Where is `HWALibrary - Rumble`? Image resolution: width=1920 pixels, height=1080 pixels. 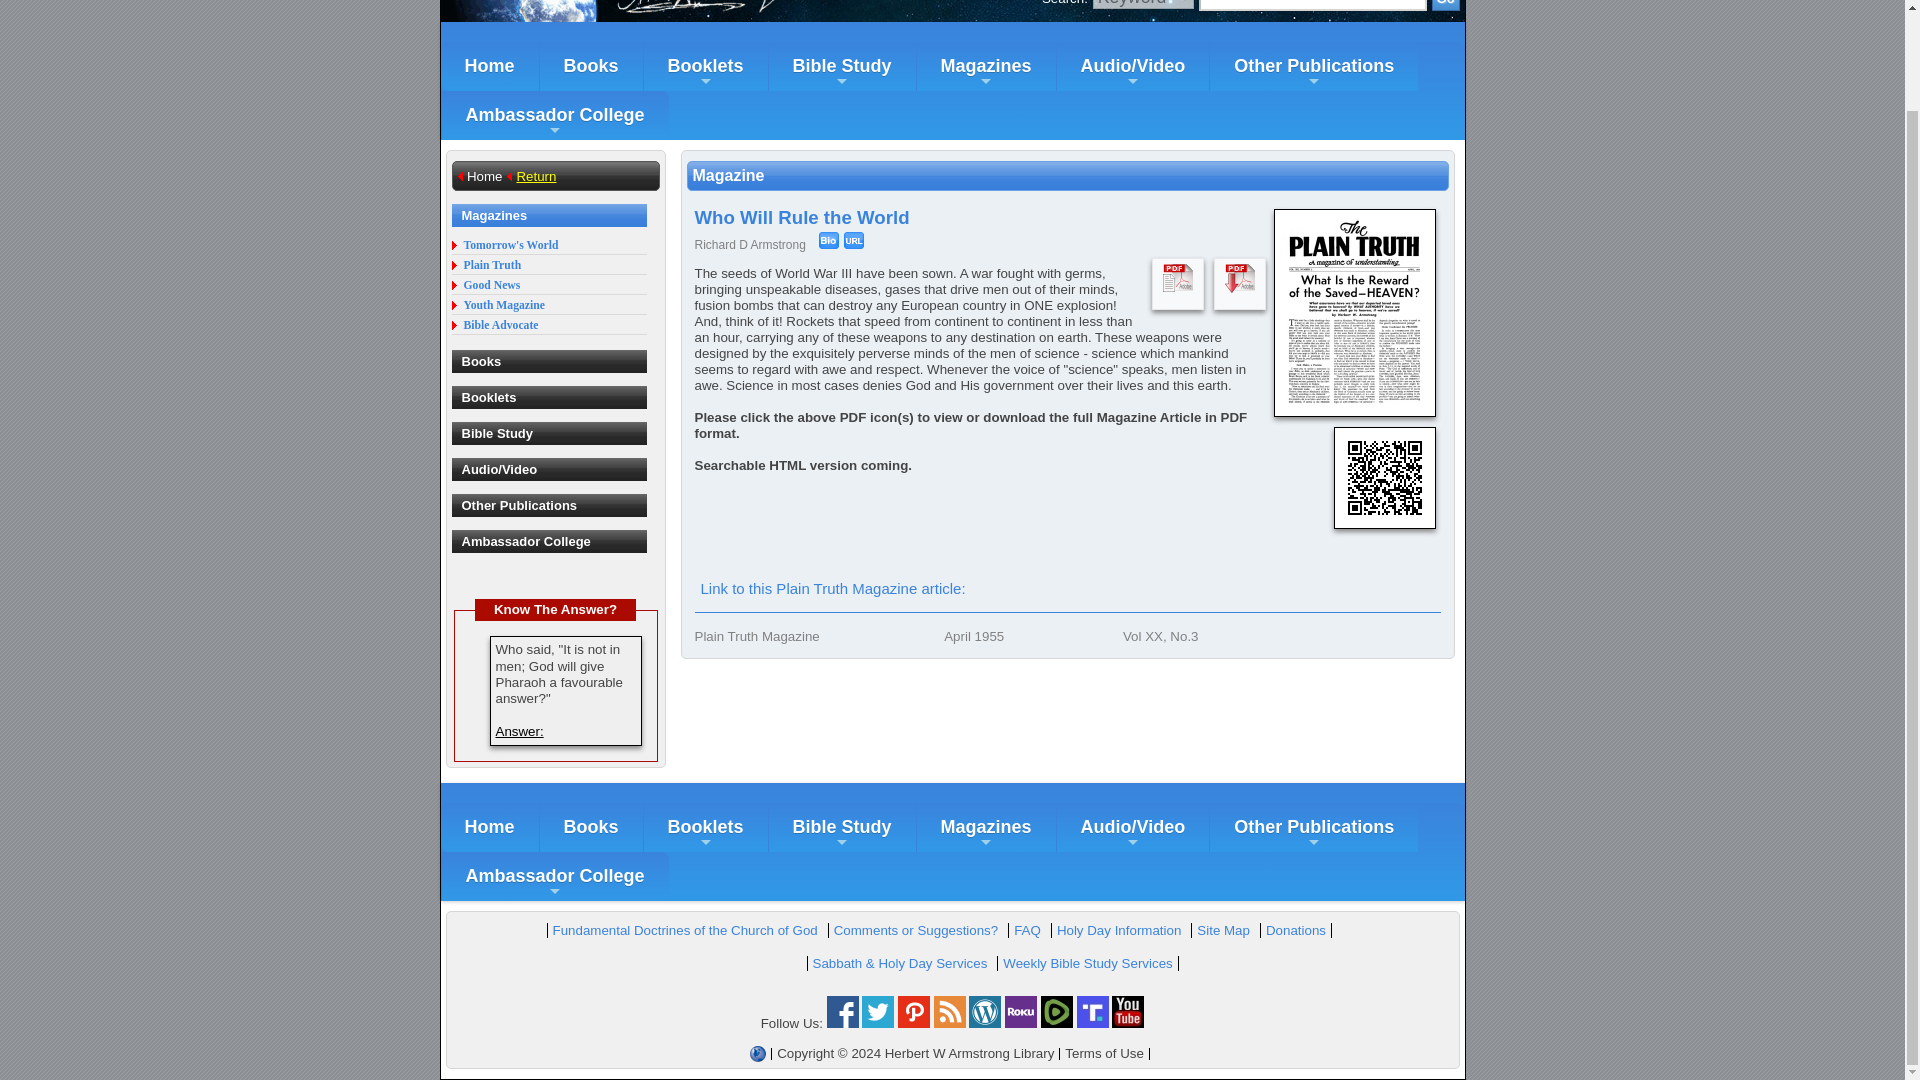
HWALibrary - Rumble is located at coordinates (1056, 1024).